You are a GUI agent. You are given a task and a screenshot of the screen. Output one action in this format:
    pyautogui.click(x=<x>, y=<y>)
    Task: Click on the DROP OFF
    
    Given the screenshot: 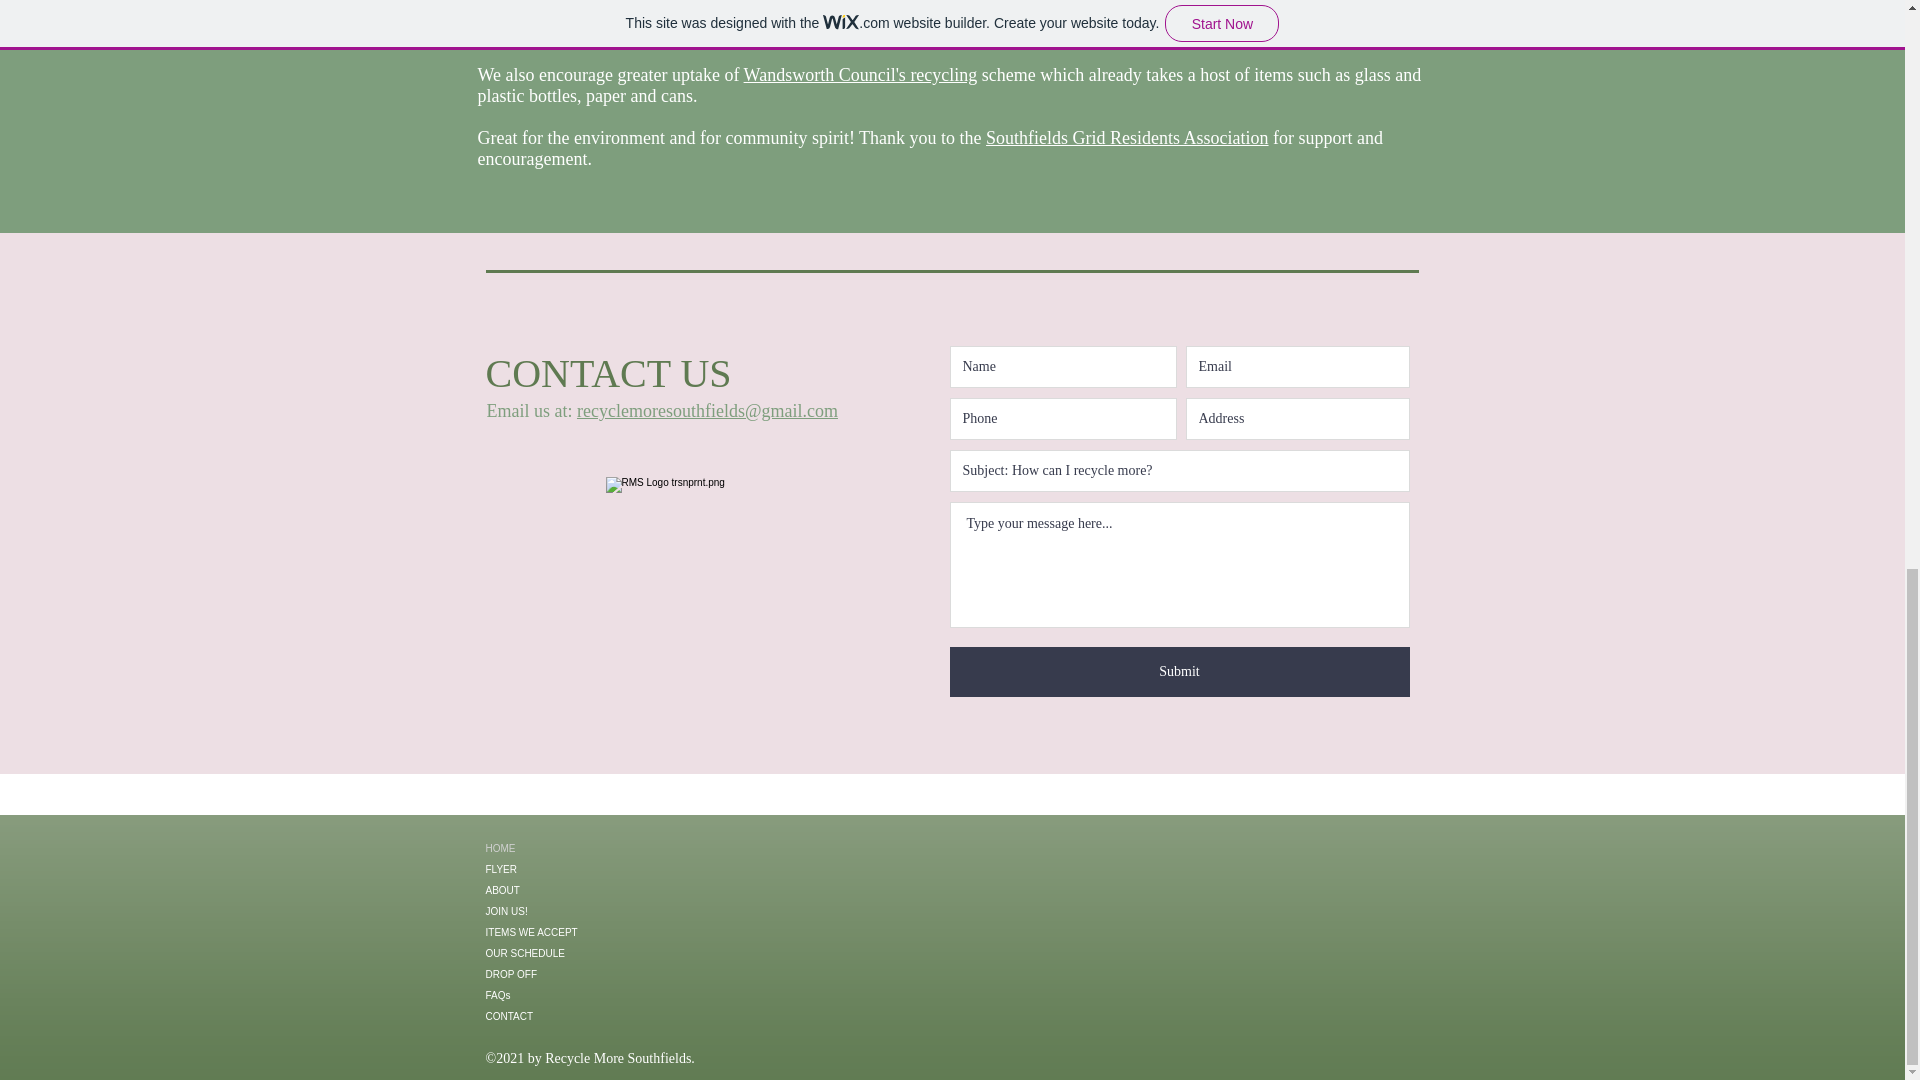 What is the action you would take?
    pyautogui.click(x=564, y=974)
    